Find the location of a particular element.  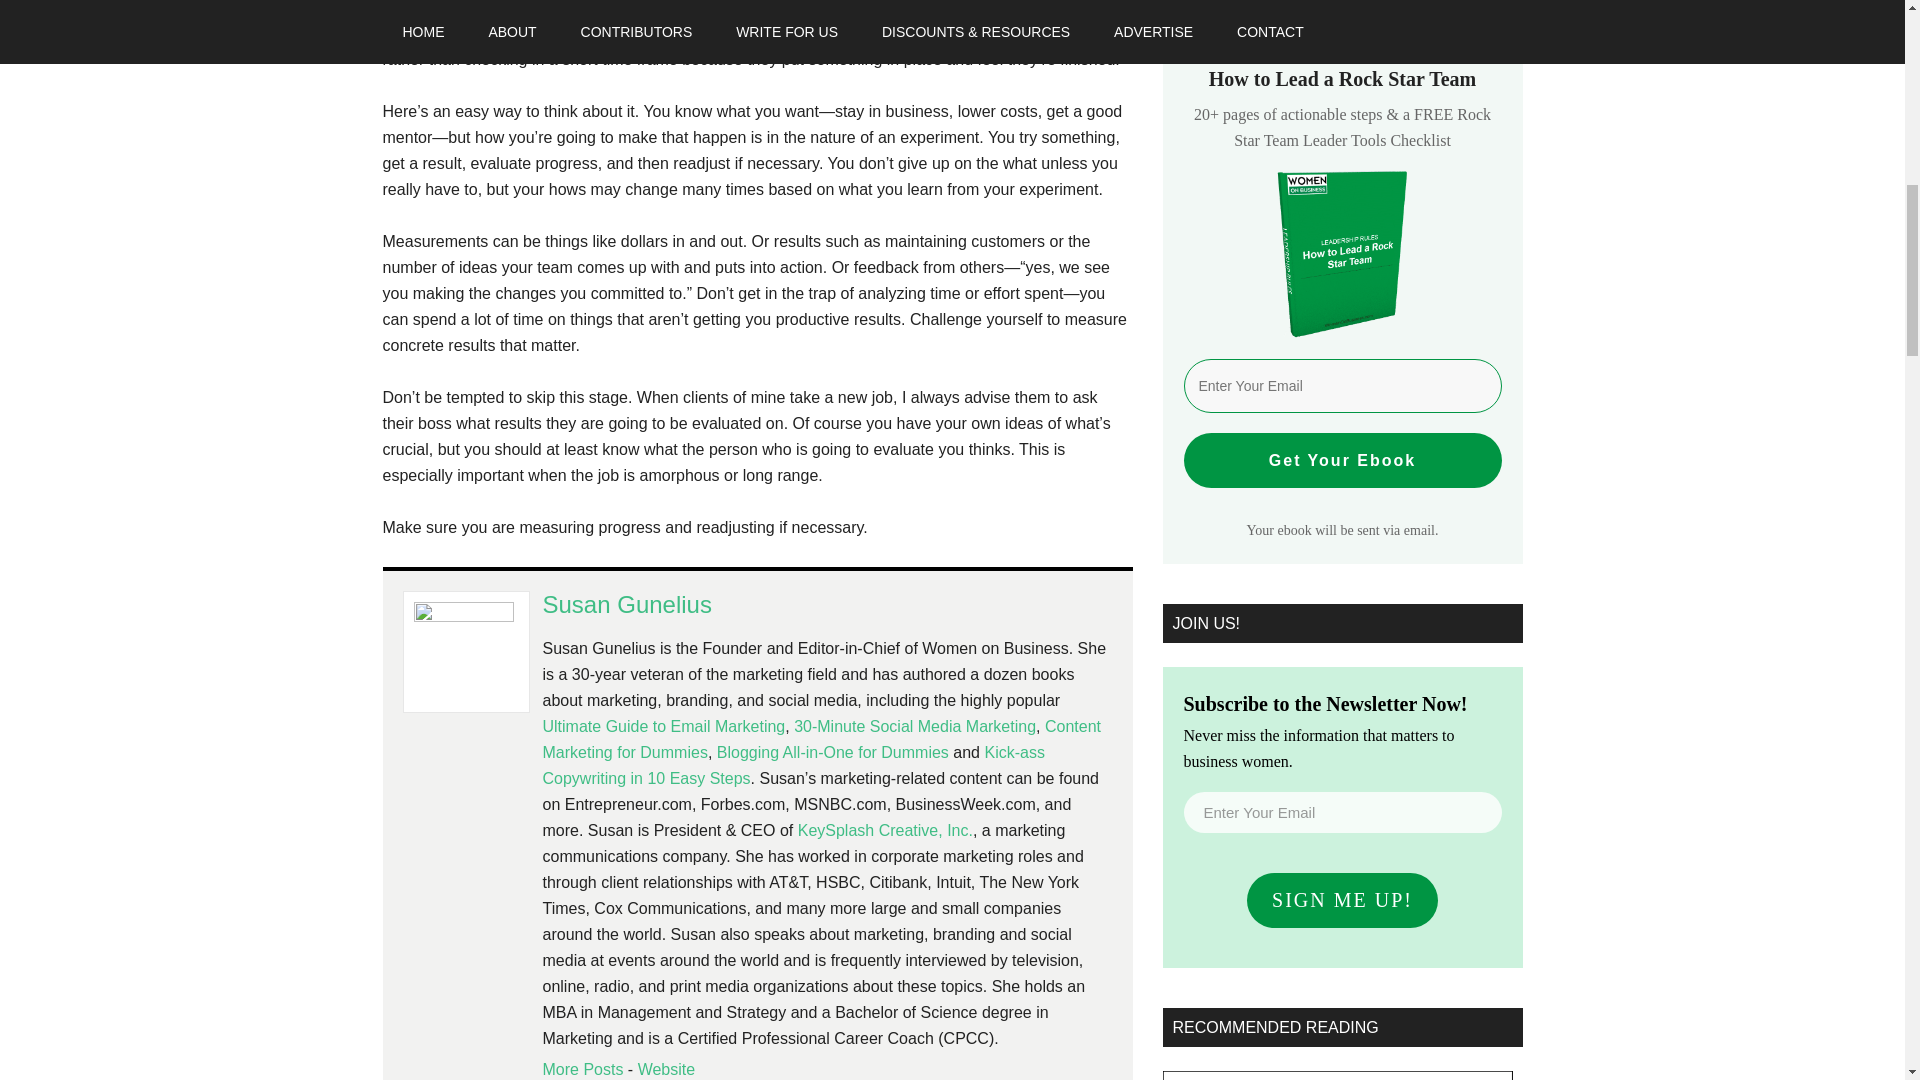

Blogging All-in-One for Dummies is located at coordinates (832, 752).